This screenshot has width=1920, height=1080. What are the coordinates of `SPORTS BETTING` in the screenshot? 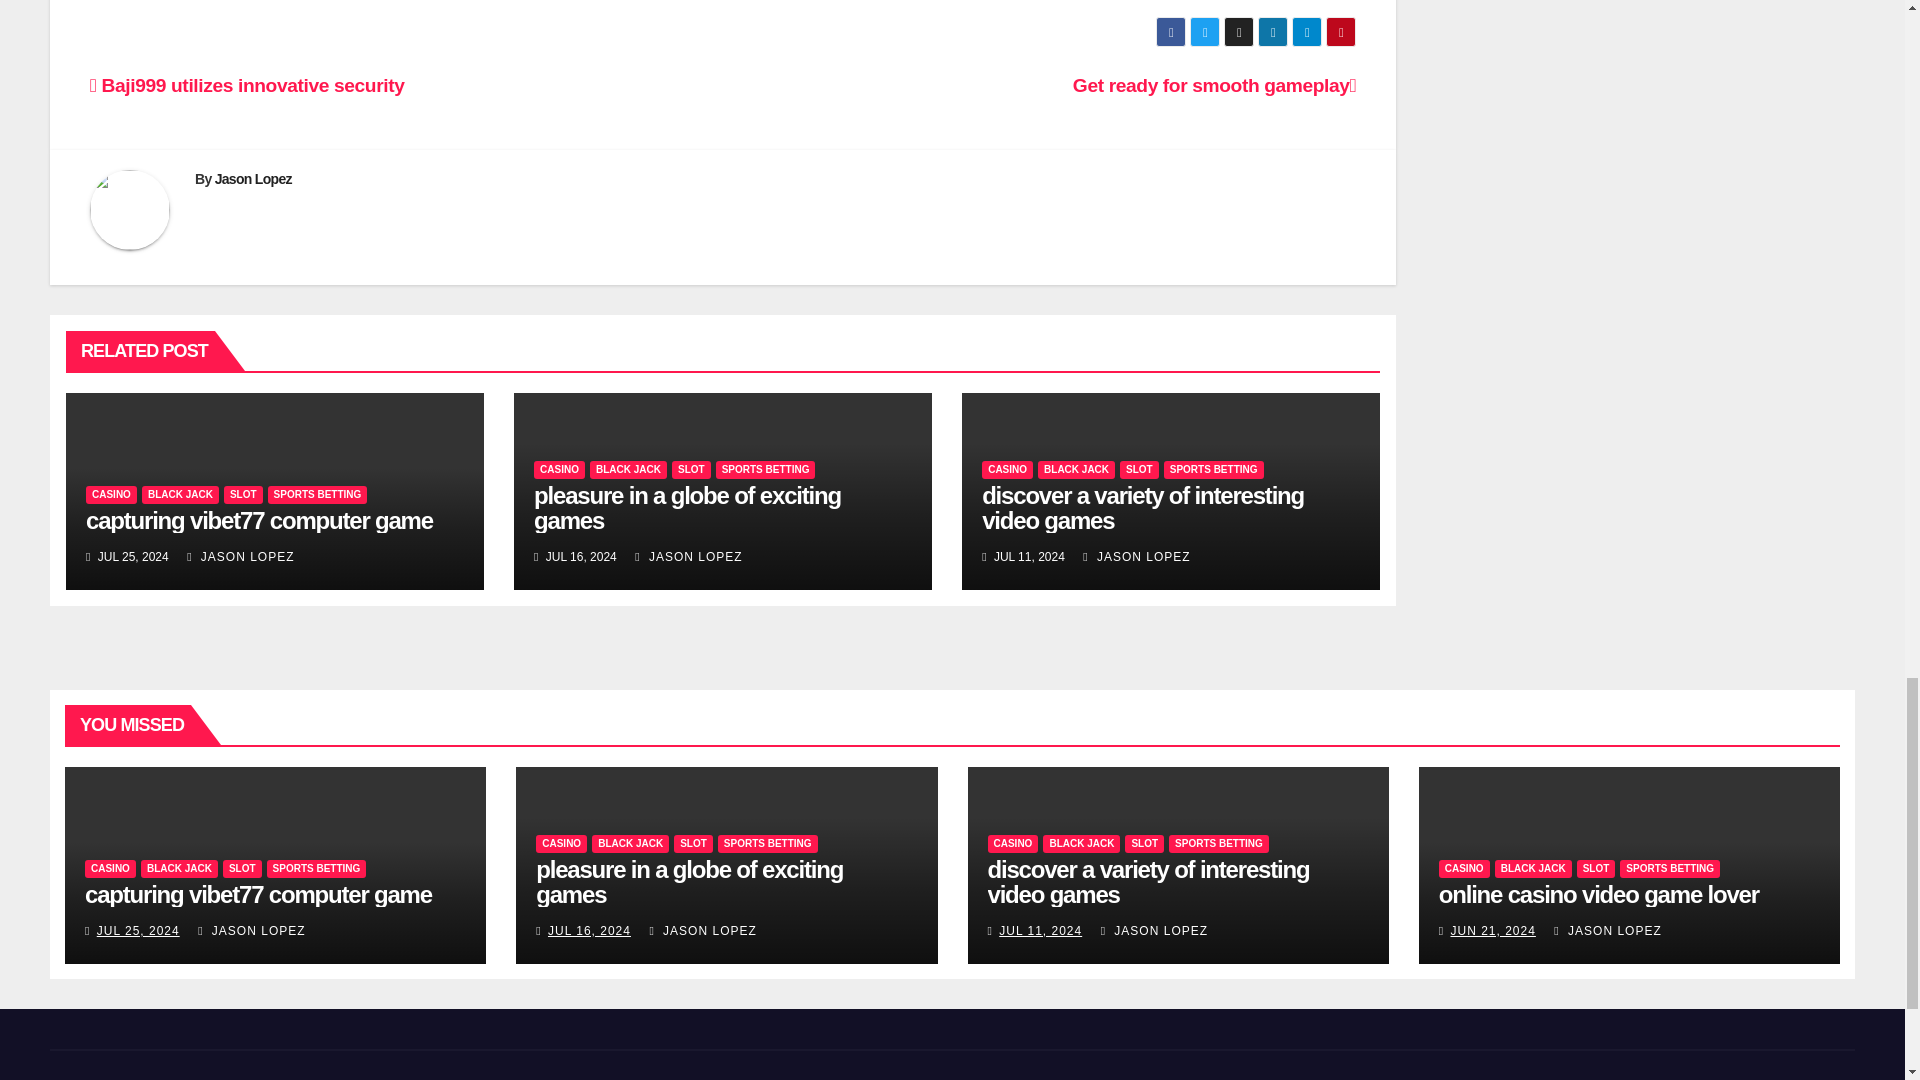 It's located at (318, 495).